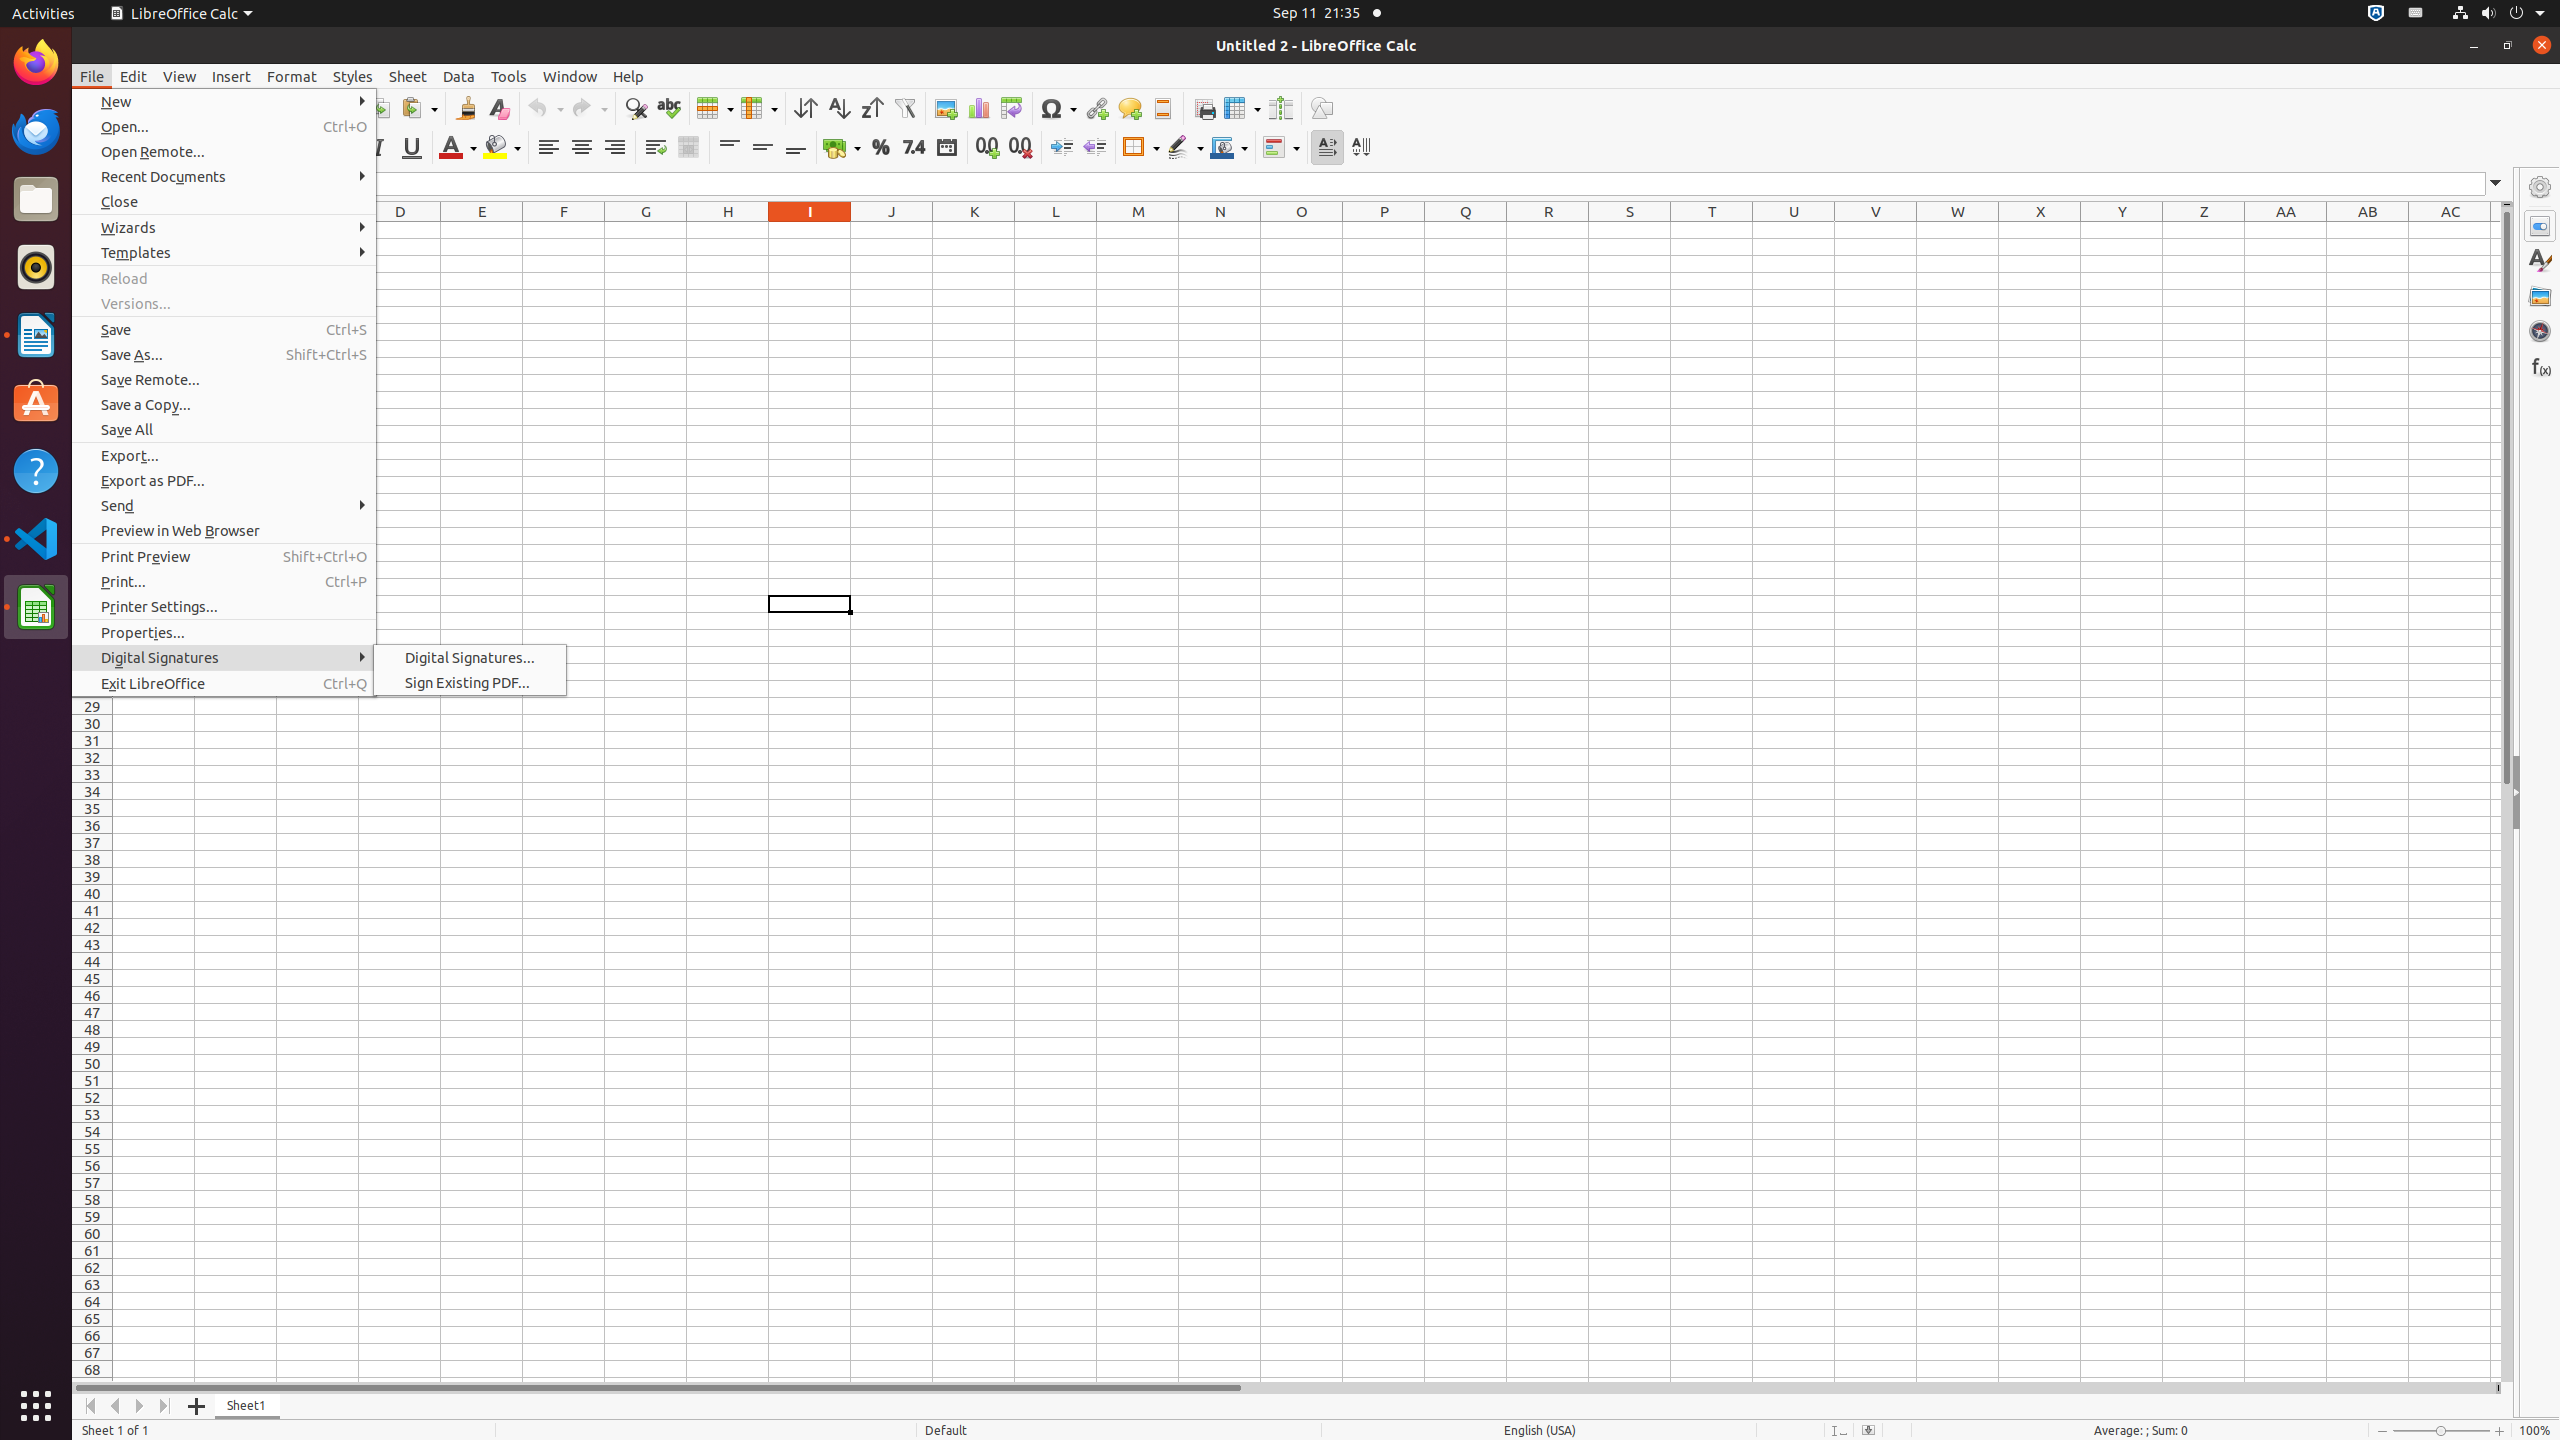 This screenshot has width=2560, height=1440. What do you see at coordinates (914, 148) in the screenshot?
I see `Number` at bounding box center [914, 148].